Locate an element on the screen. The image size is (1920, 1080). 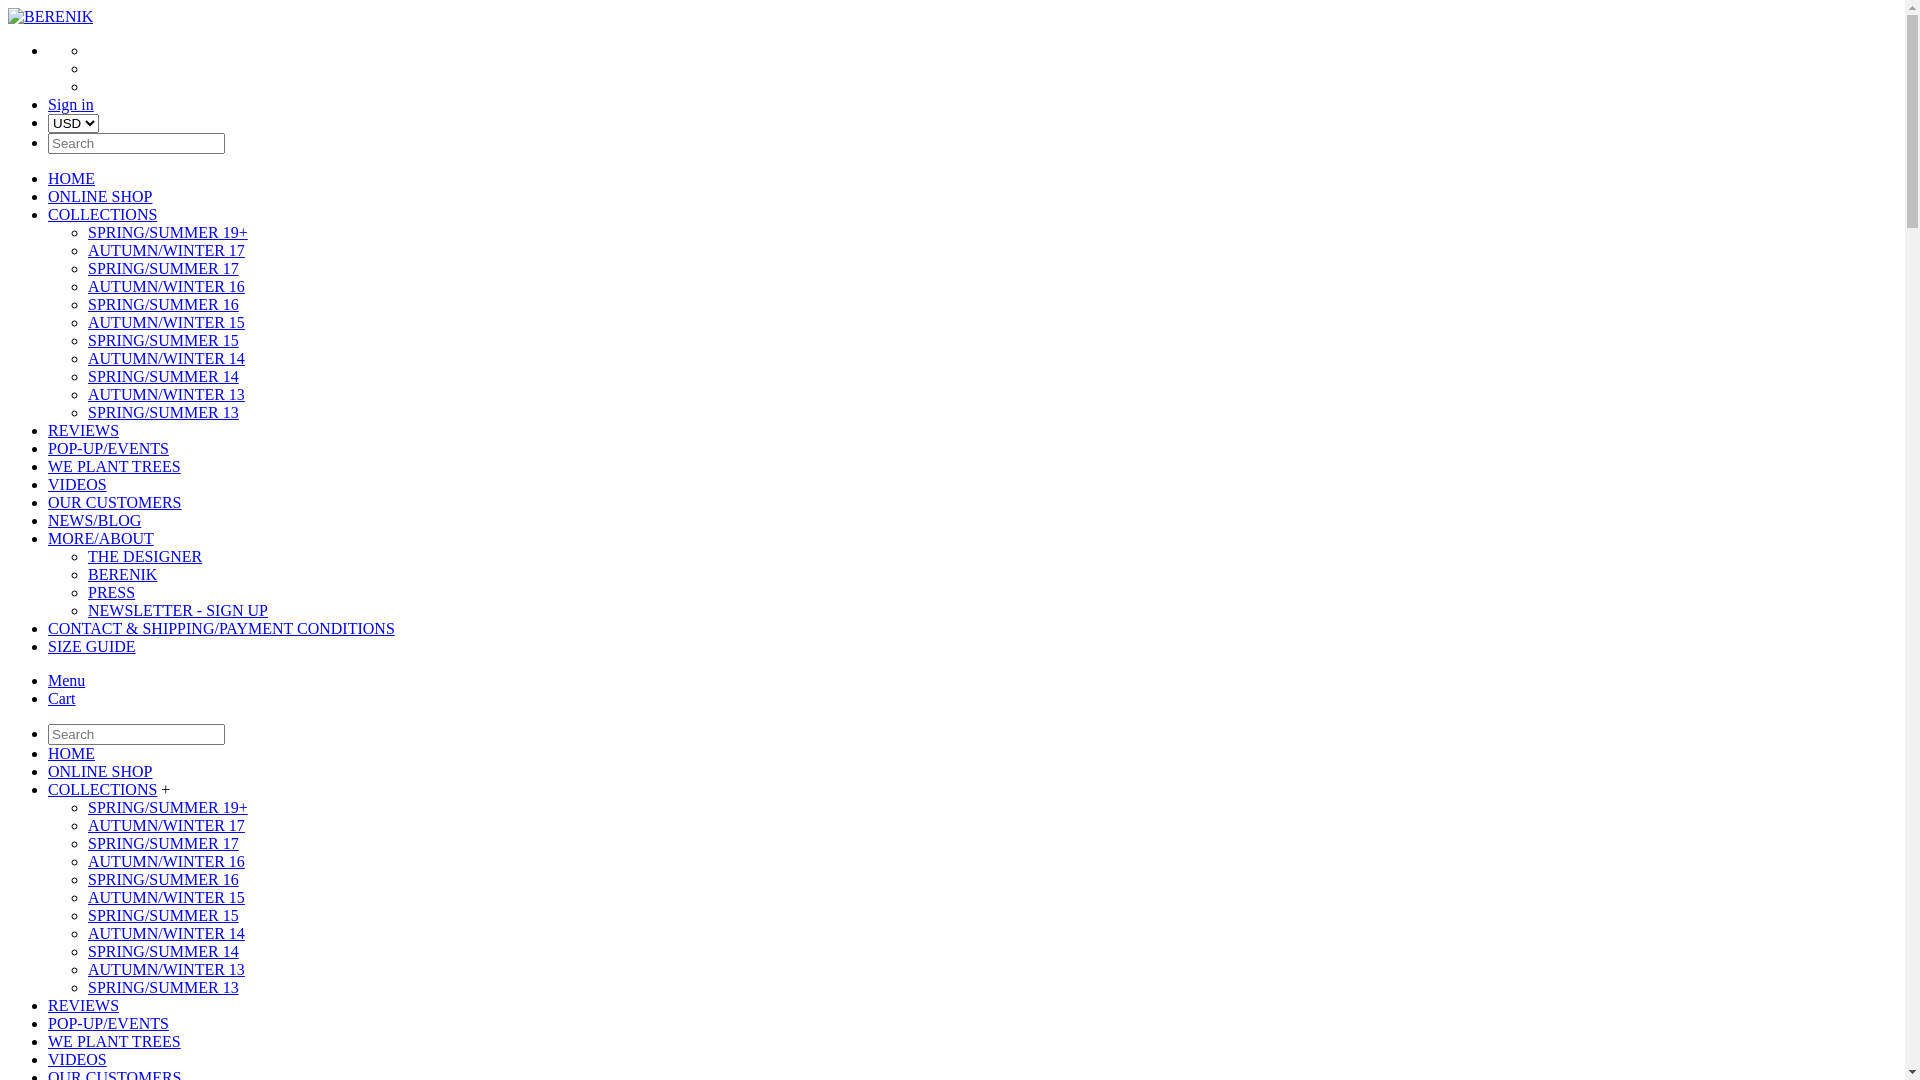
MORE/ABOUT is located at coordinates (101, 538).